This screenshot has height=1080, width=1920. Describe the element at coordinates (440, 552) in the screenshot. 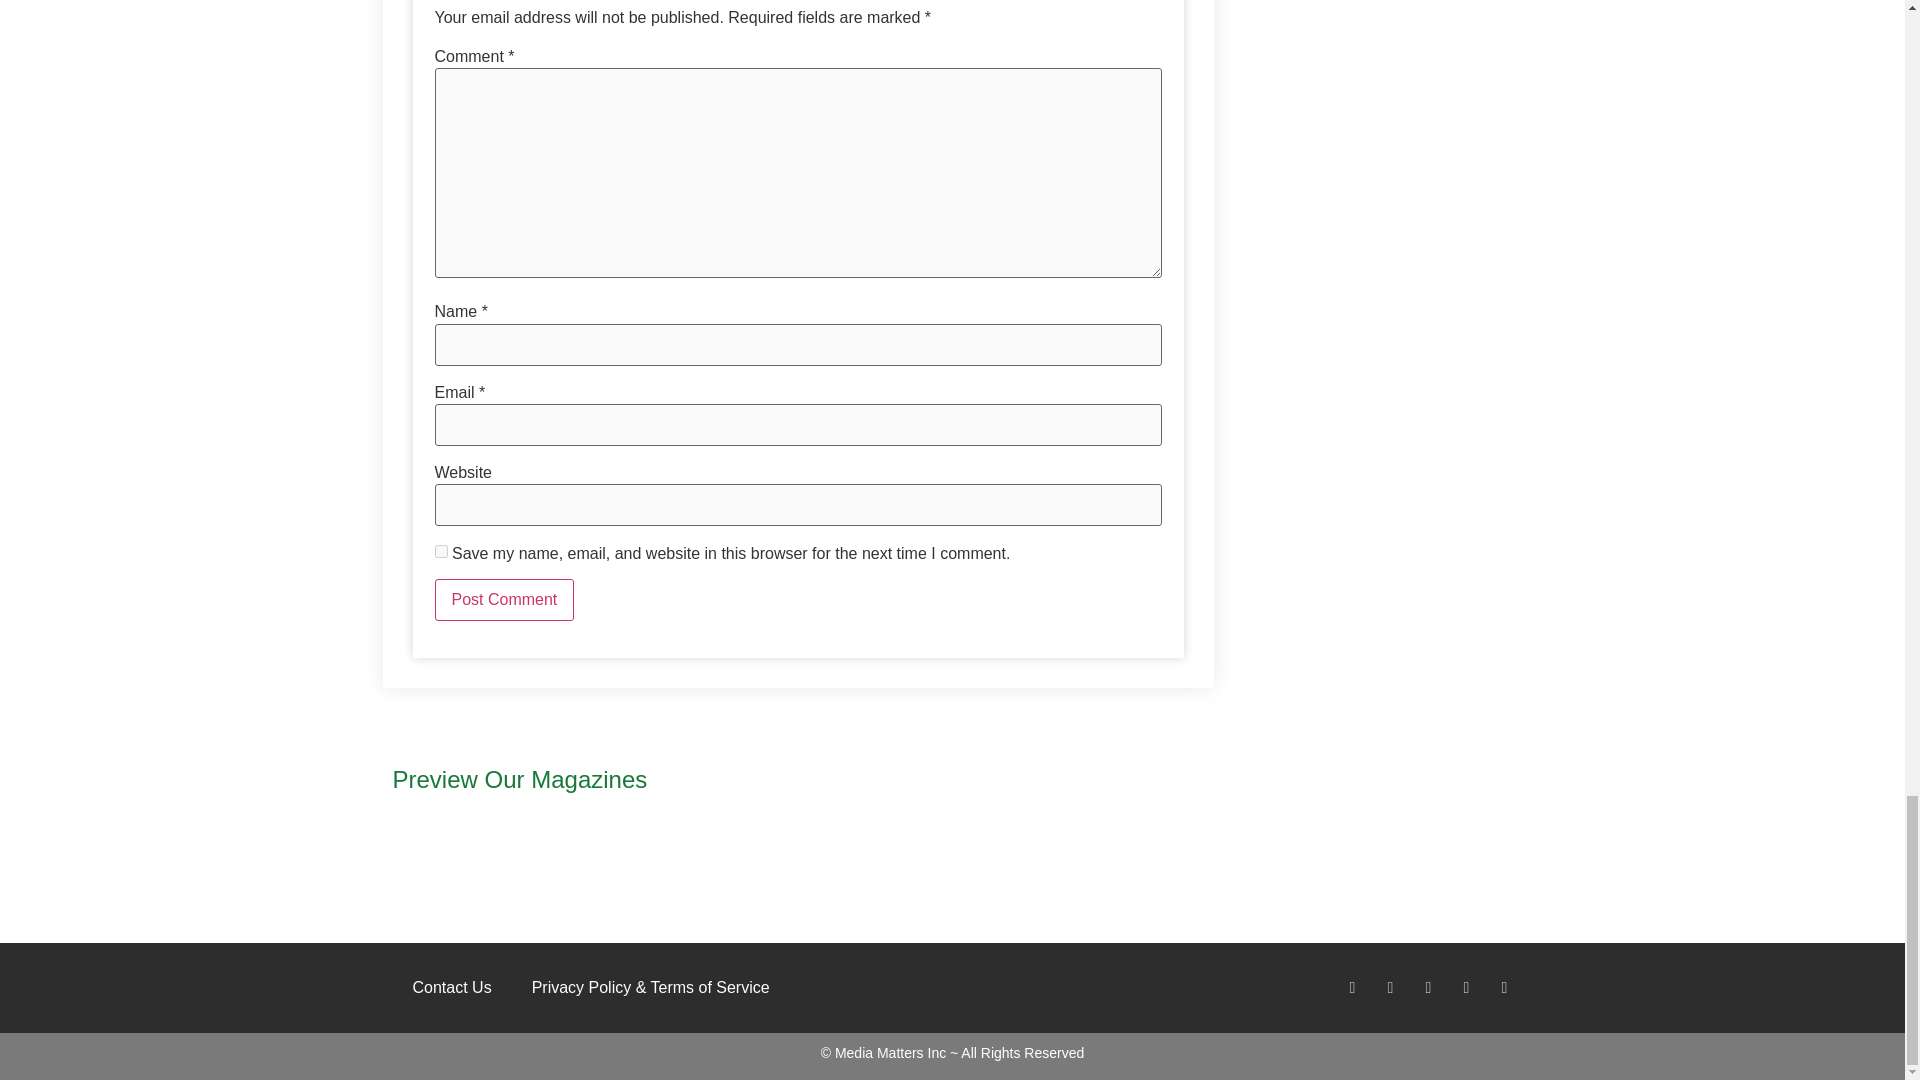

I see `yes` at that location.